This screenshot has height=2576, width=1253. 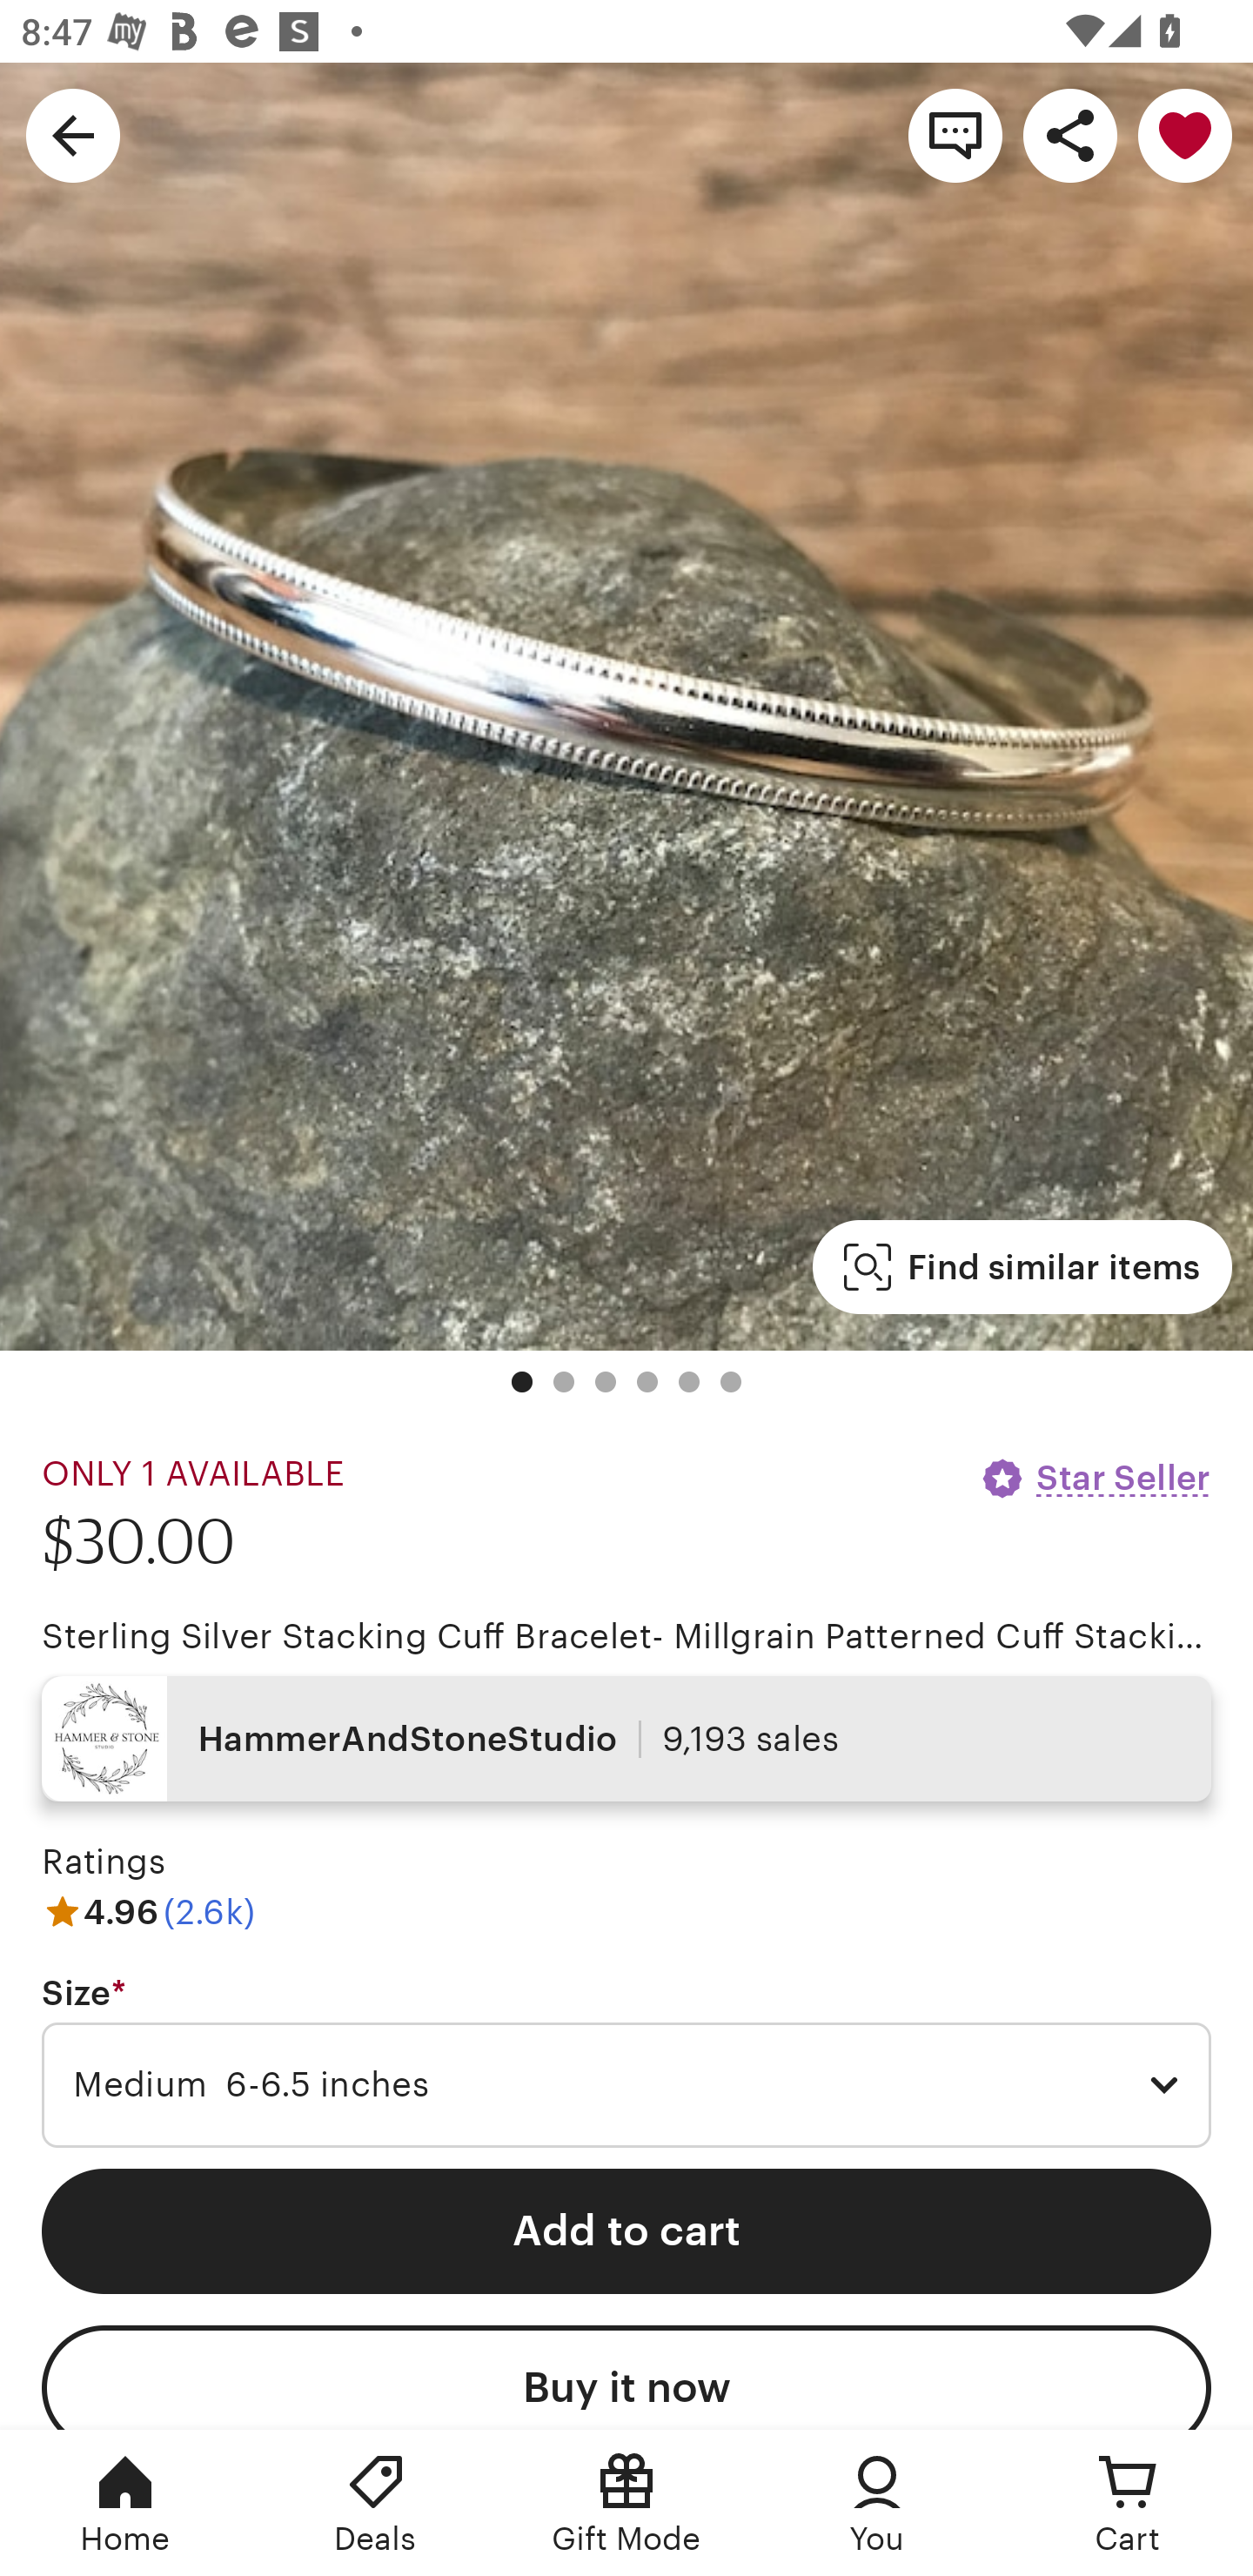 I want to click on Size * Required Medium  6-6.5 inches, so click(x=626, y=2062).